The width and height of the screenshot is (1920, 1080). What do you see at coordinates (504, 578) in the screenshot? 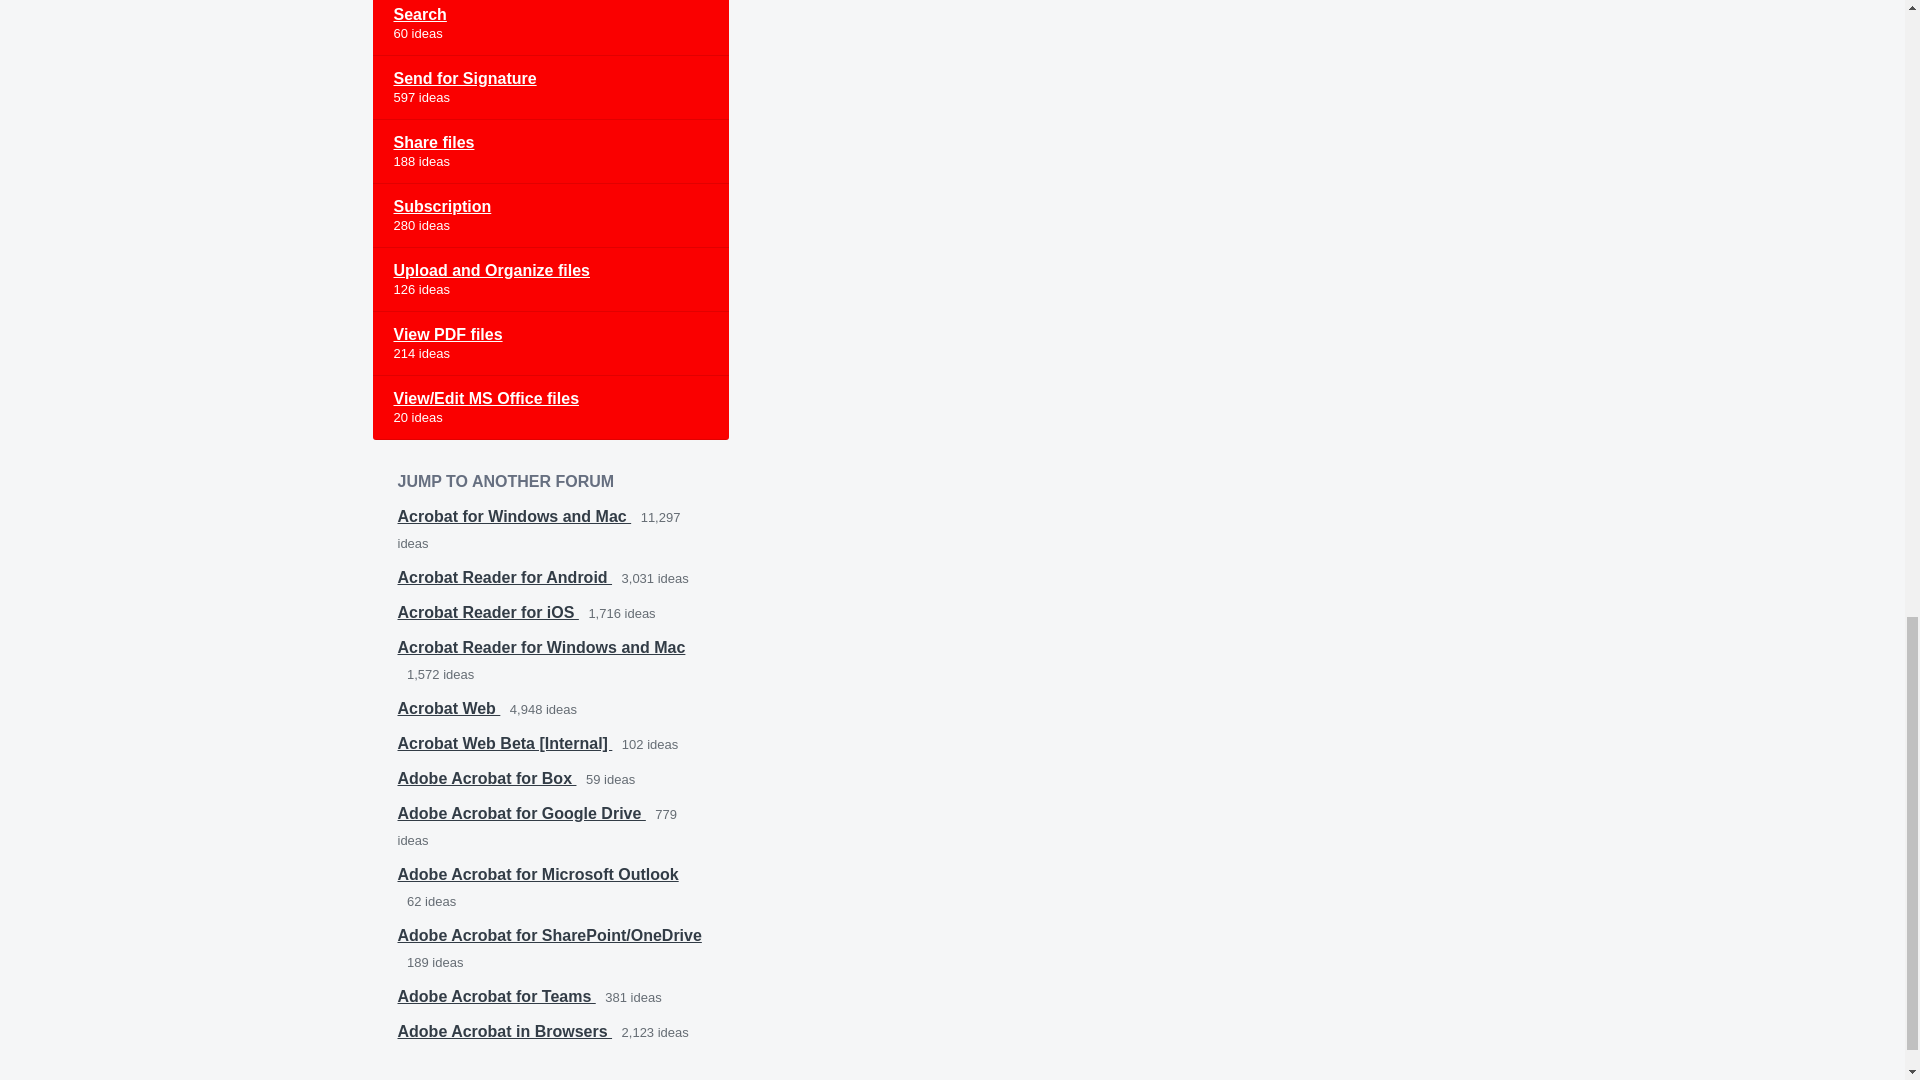
I see `Acrobat Reader for Android` at bounding box center [504, 578].